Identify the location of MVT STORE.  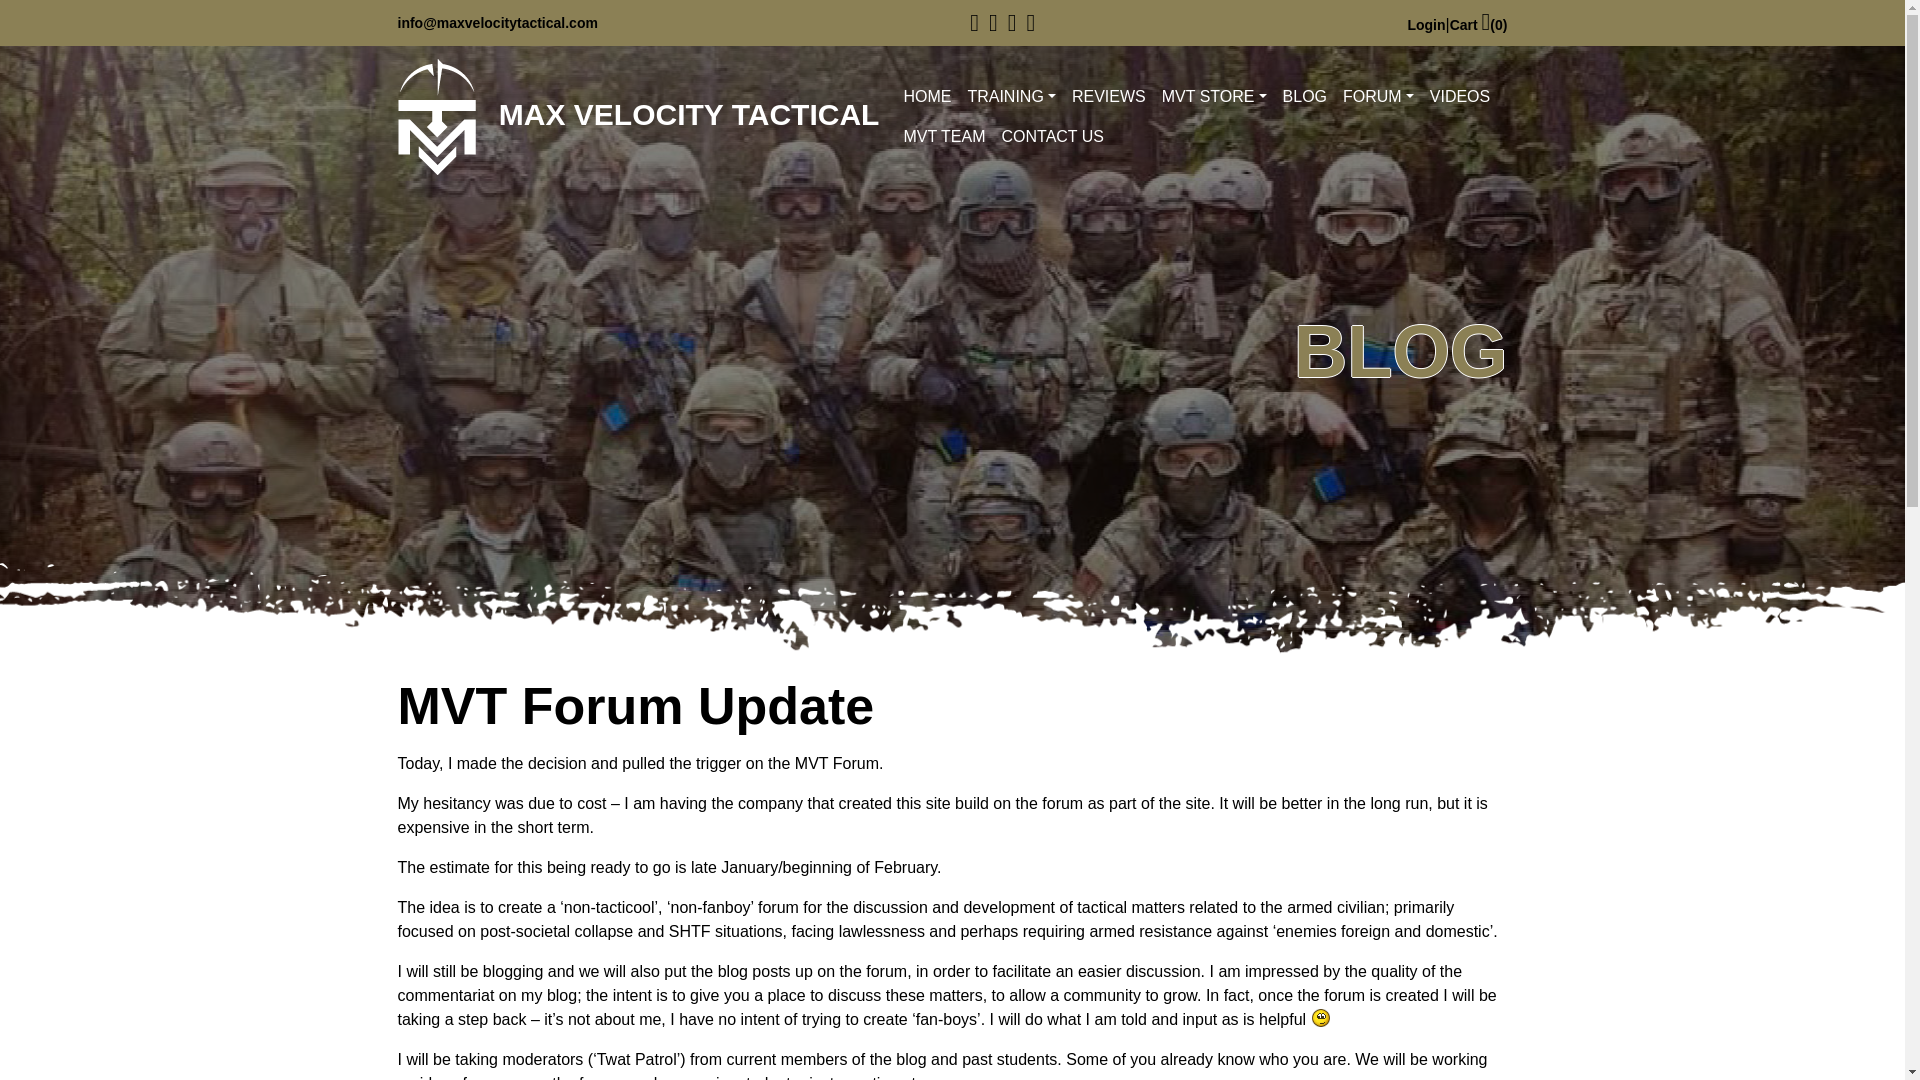
(1214, 96).